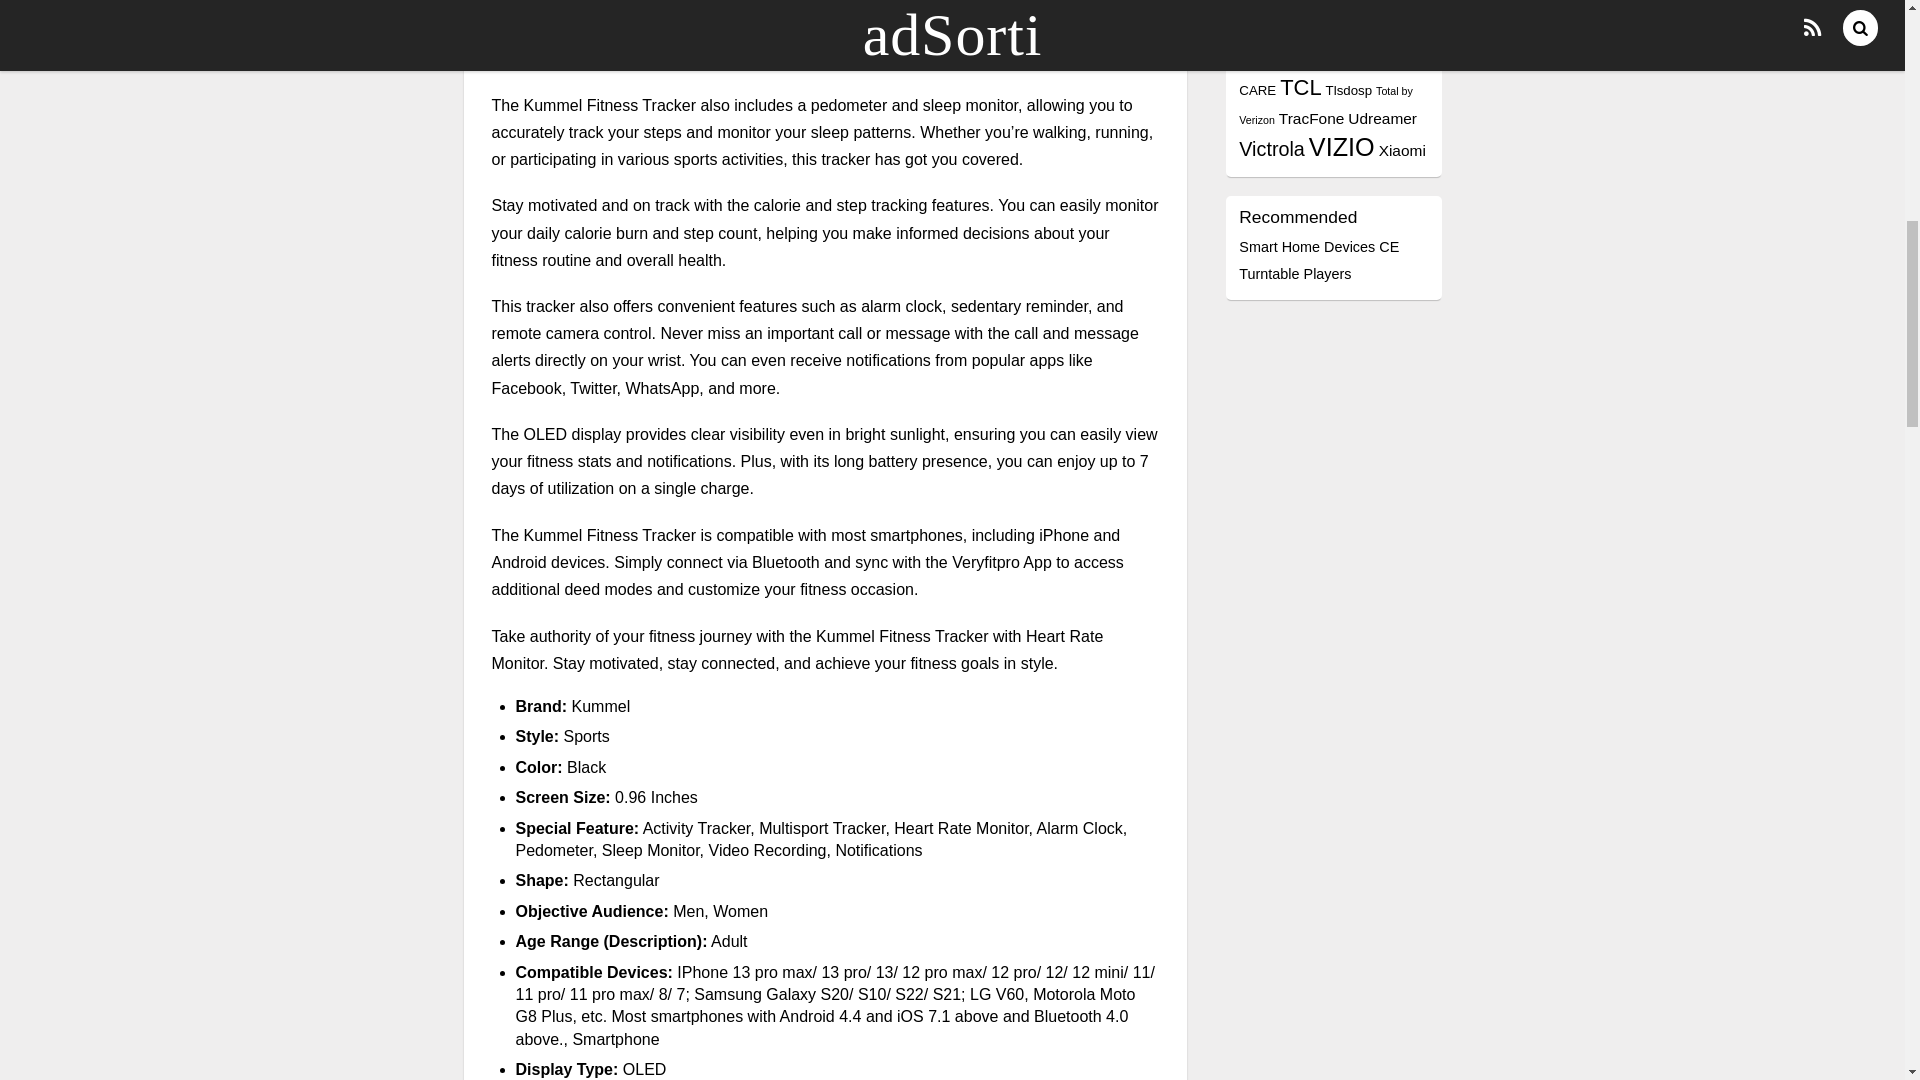 The height and width of the screenshot is (1080, 1920). I want to click on Presentations and video reviews on smart home devices CE, so click(1318, 246).